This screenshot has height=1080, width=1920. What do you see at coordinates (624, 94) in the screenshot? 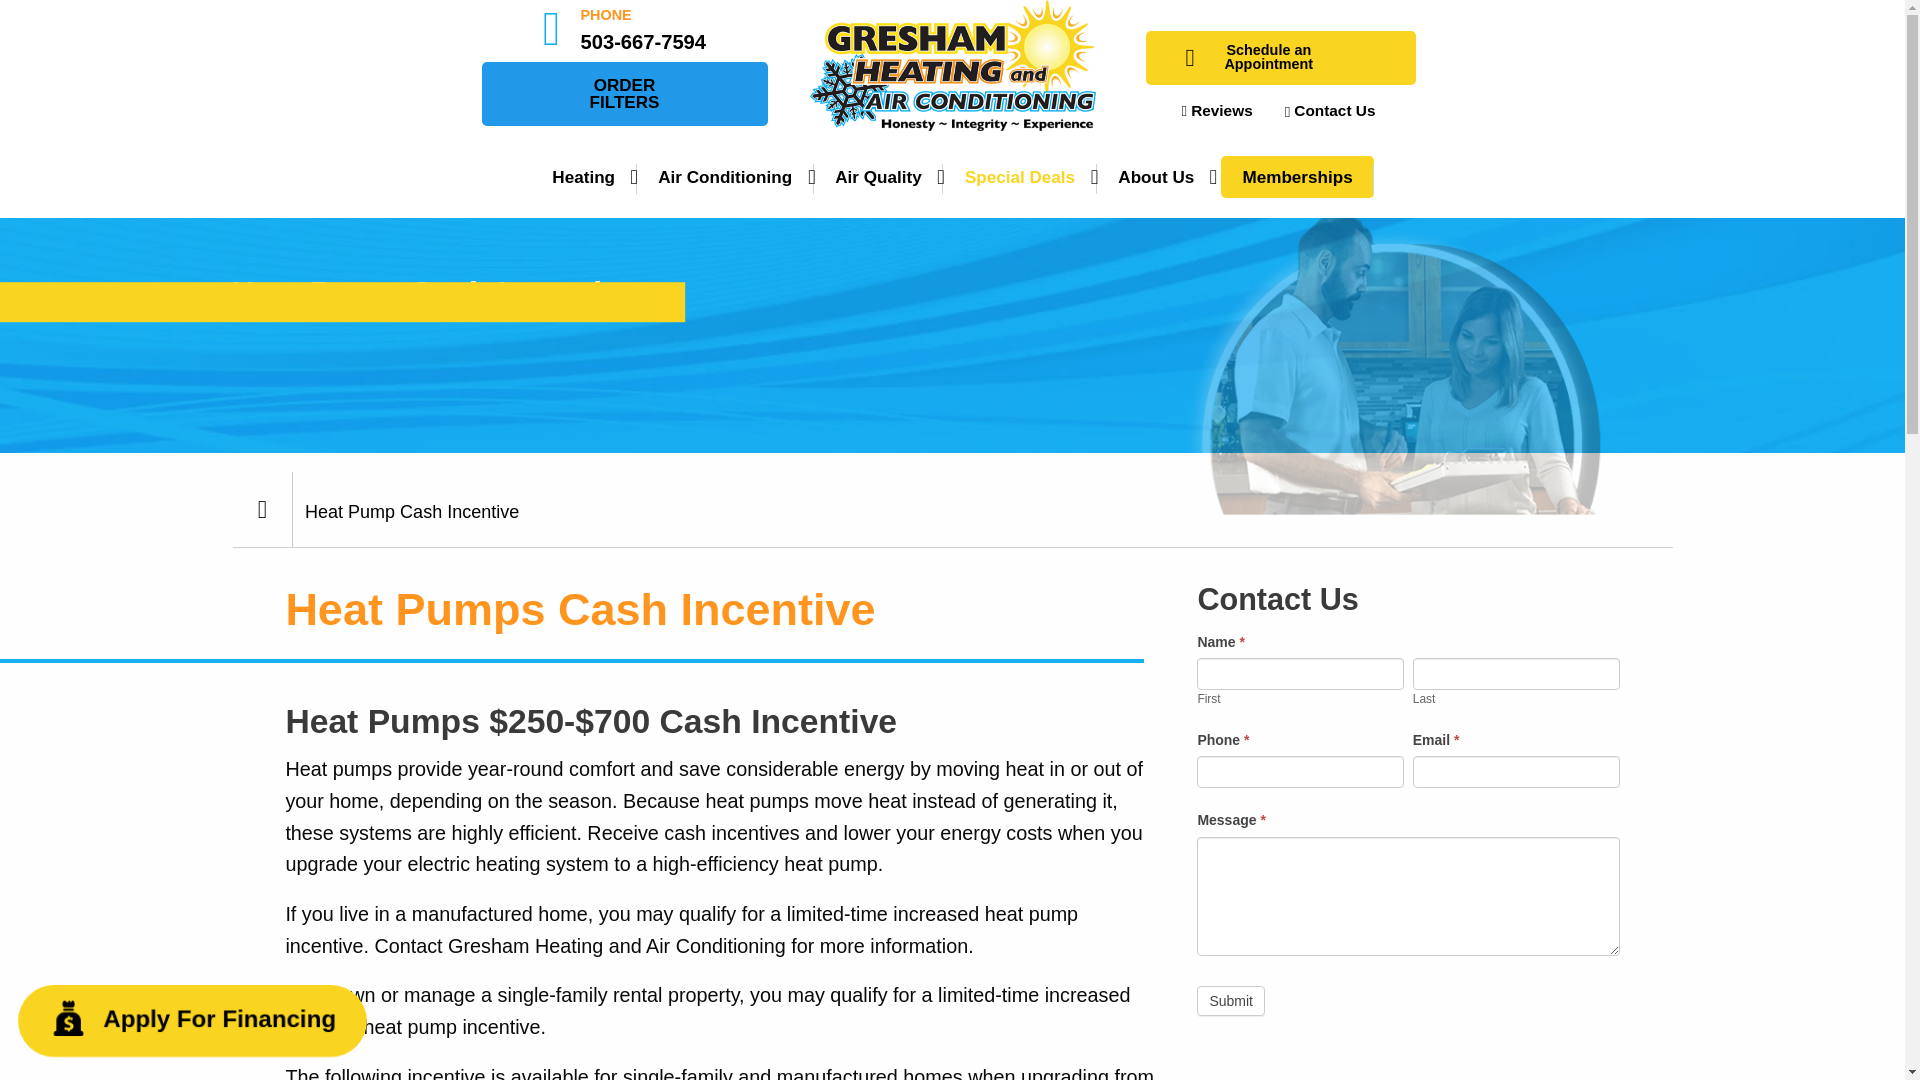
I see `ORDER FILTERS` at bounding box center [624, 94].